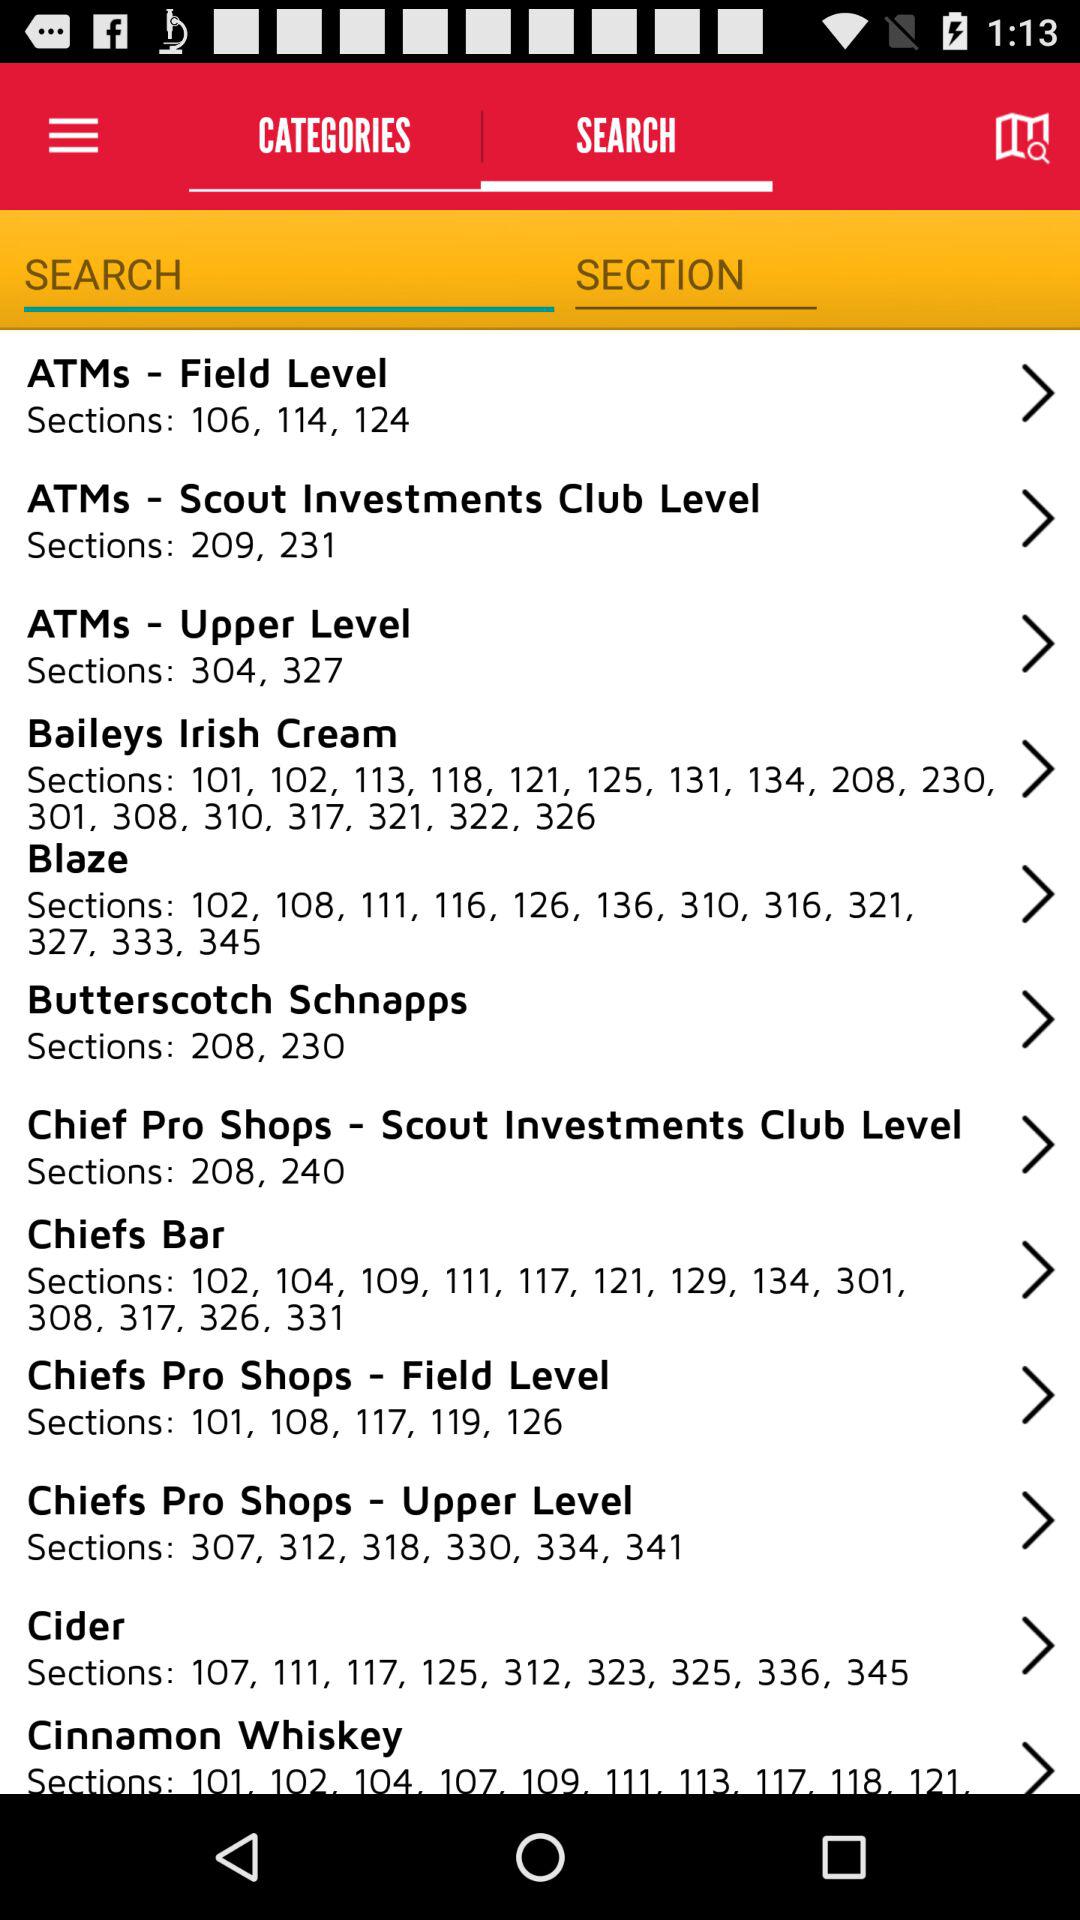  I want to click on select the icon above the sections 102 104, so click(125, 1232).